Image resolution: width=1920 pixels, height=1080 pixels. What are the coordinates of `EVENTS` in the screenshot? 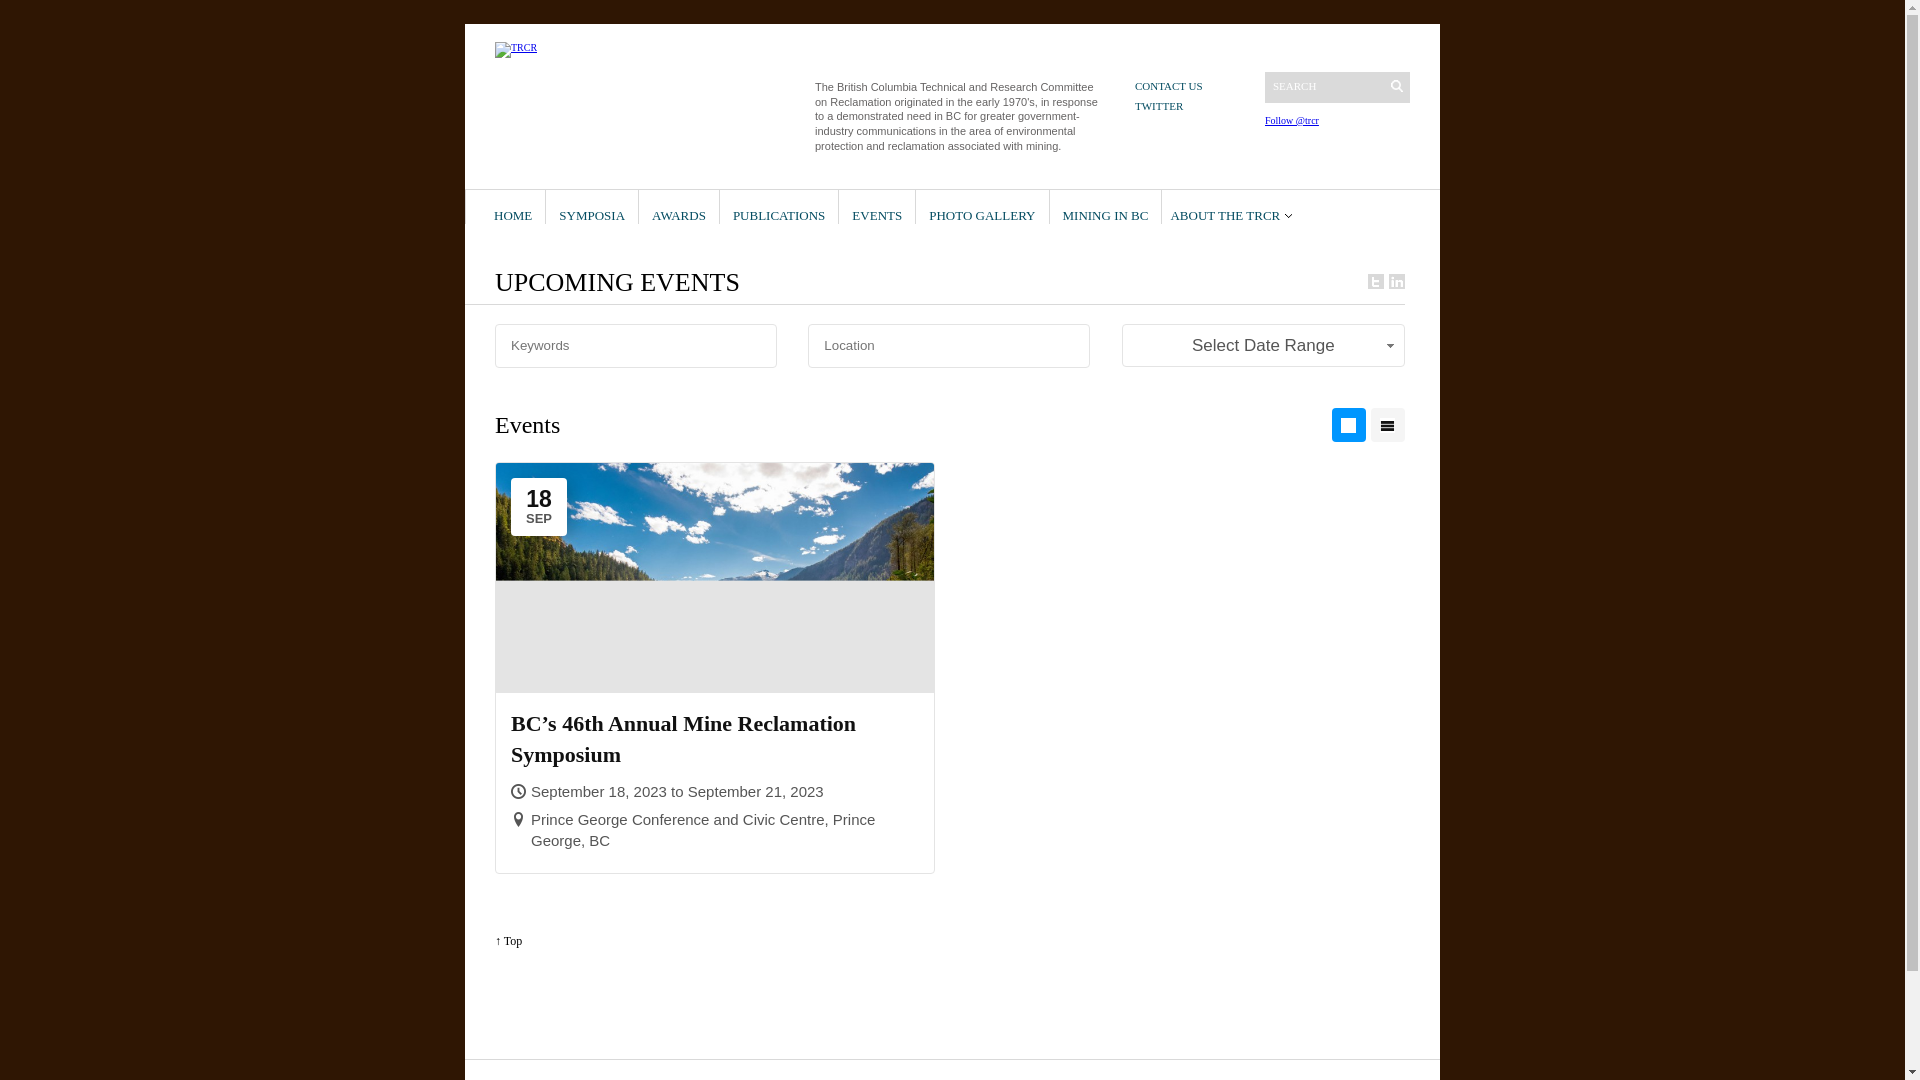 It's located at (877, 207).